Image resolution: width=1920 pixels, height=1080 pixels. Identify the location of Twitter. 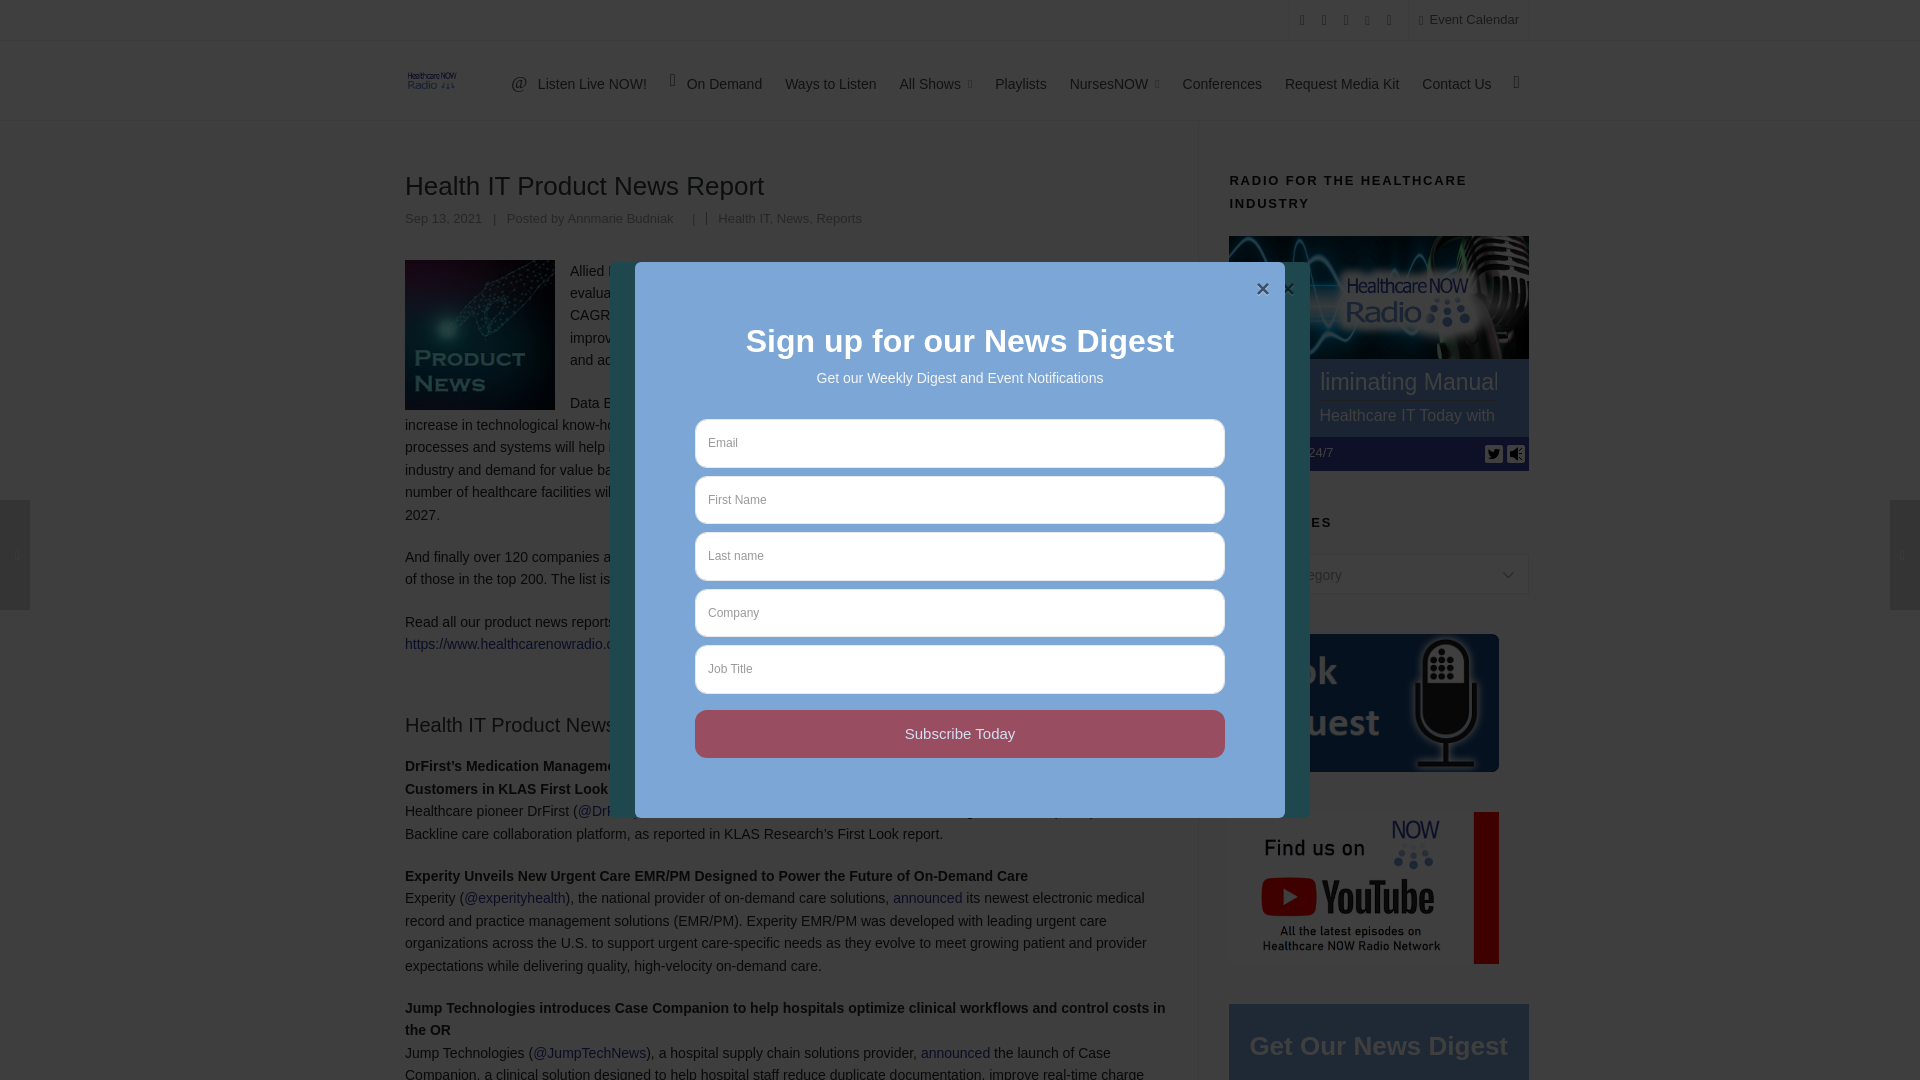
(1494, 452).